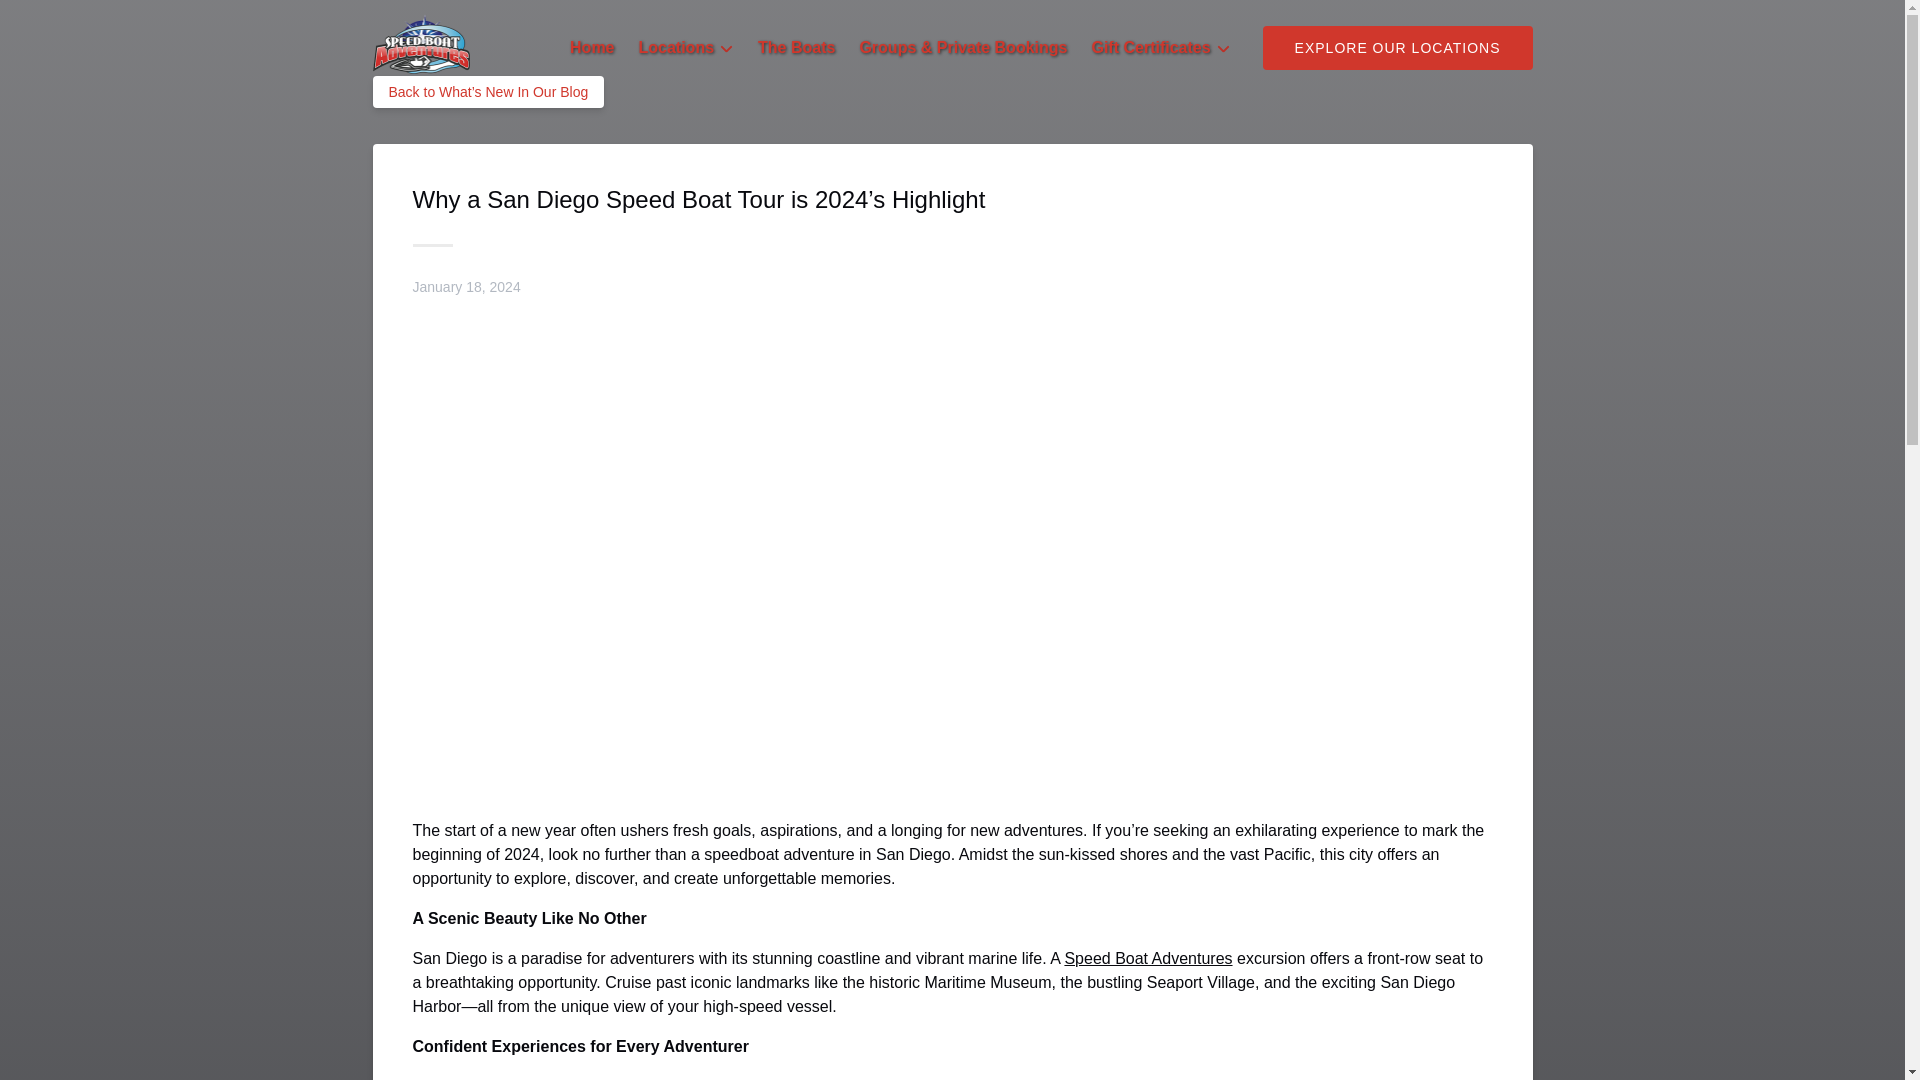  What do you see at coordinates (686, 48) in the screenshot?
I see `Locations` at bounding box center [686, 48].